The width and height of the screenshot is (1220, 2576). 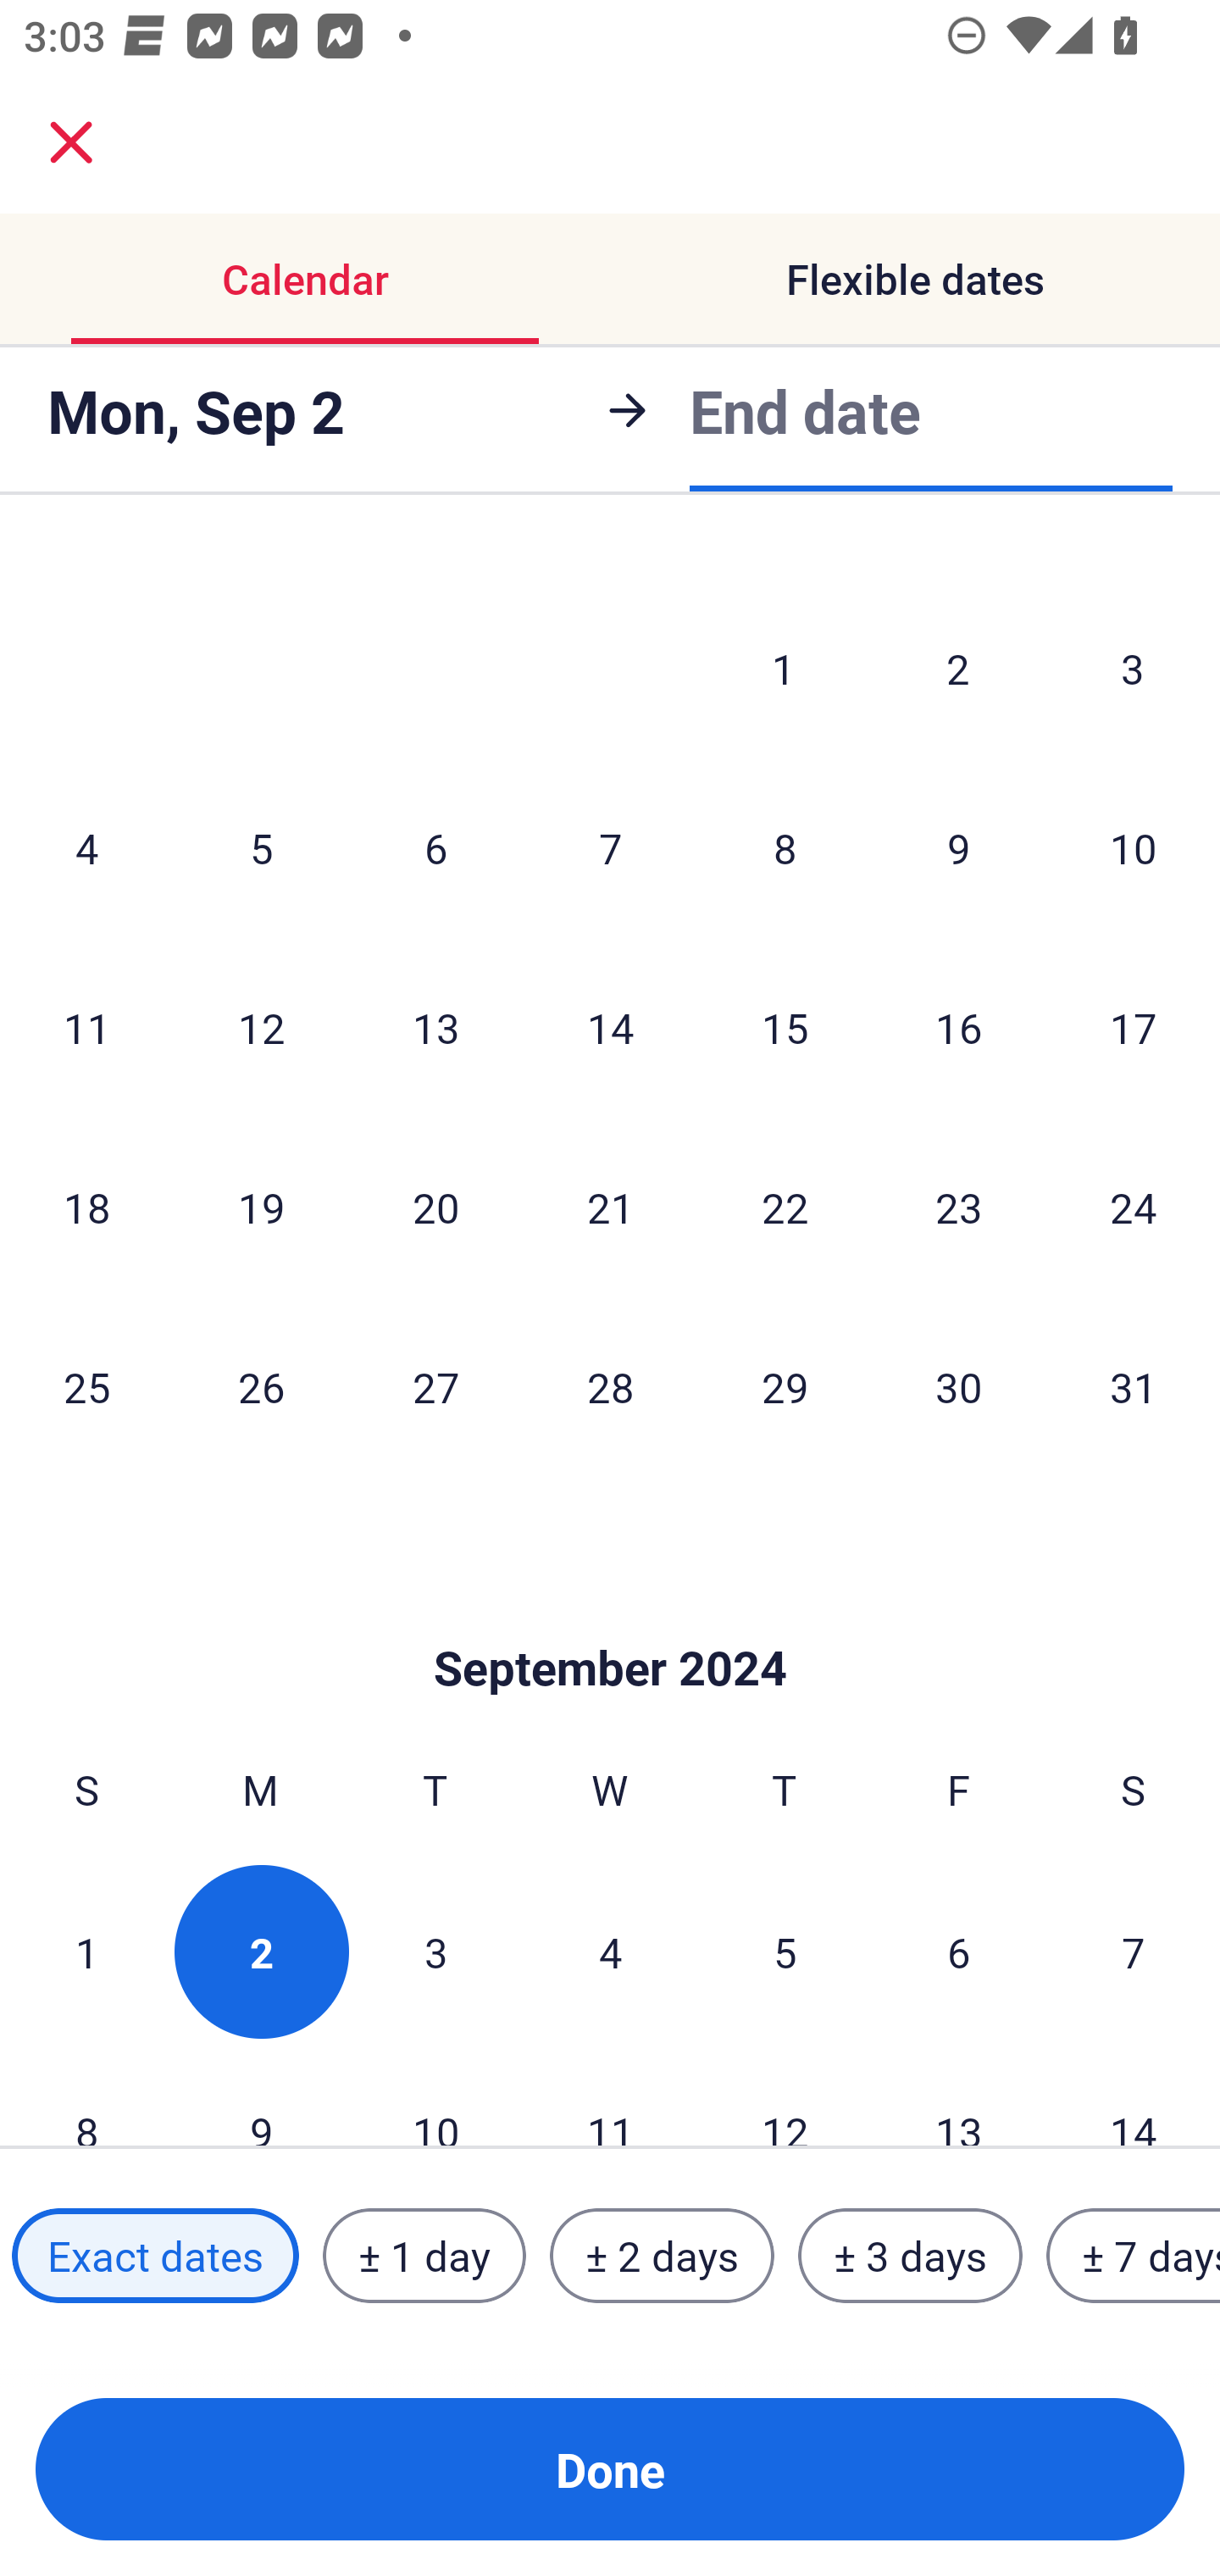 What do you see at coordinates (86, 1386) in the screenshot?
I see `25 Sunday, August 25, 2024` at bounding box center [86, 1386].